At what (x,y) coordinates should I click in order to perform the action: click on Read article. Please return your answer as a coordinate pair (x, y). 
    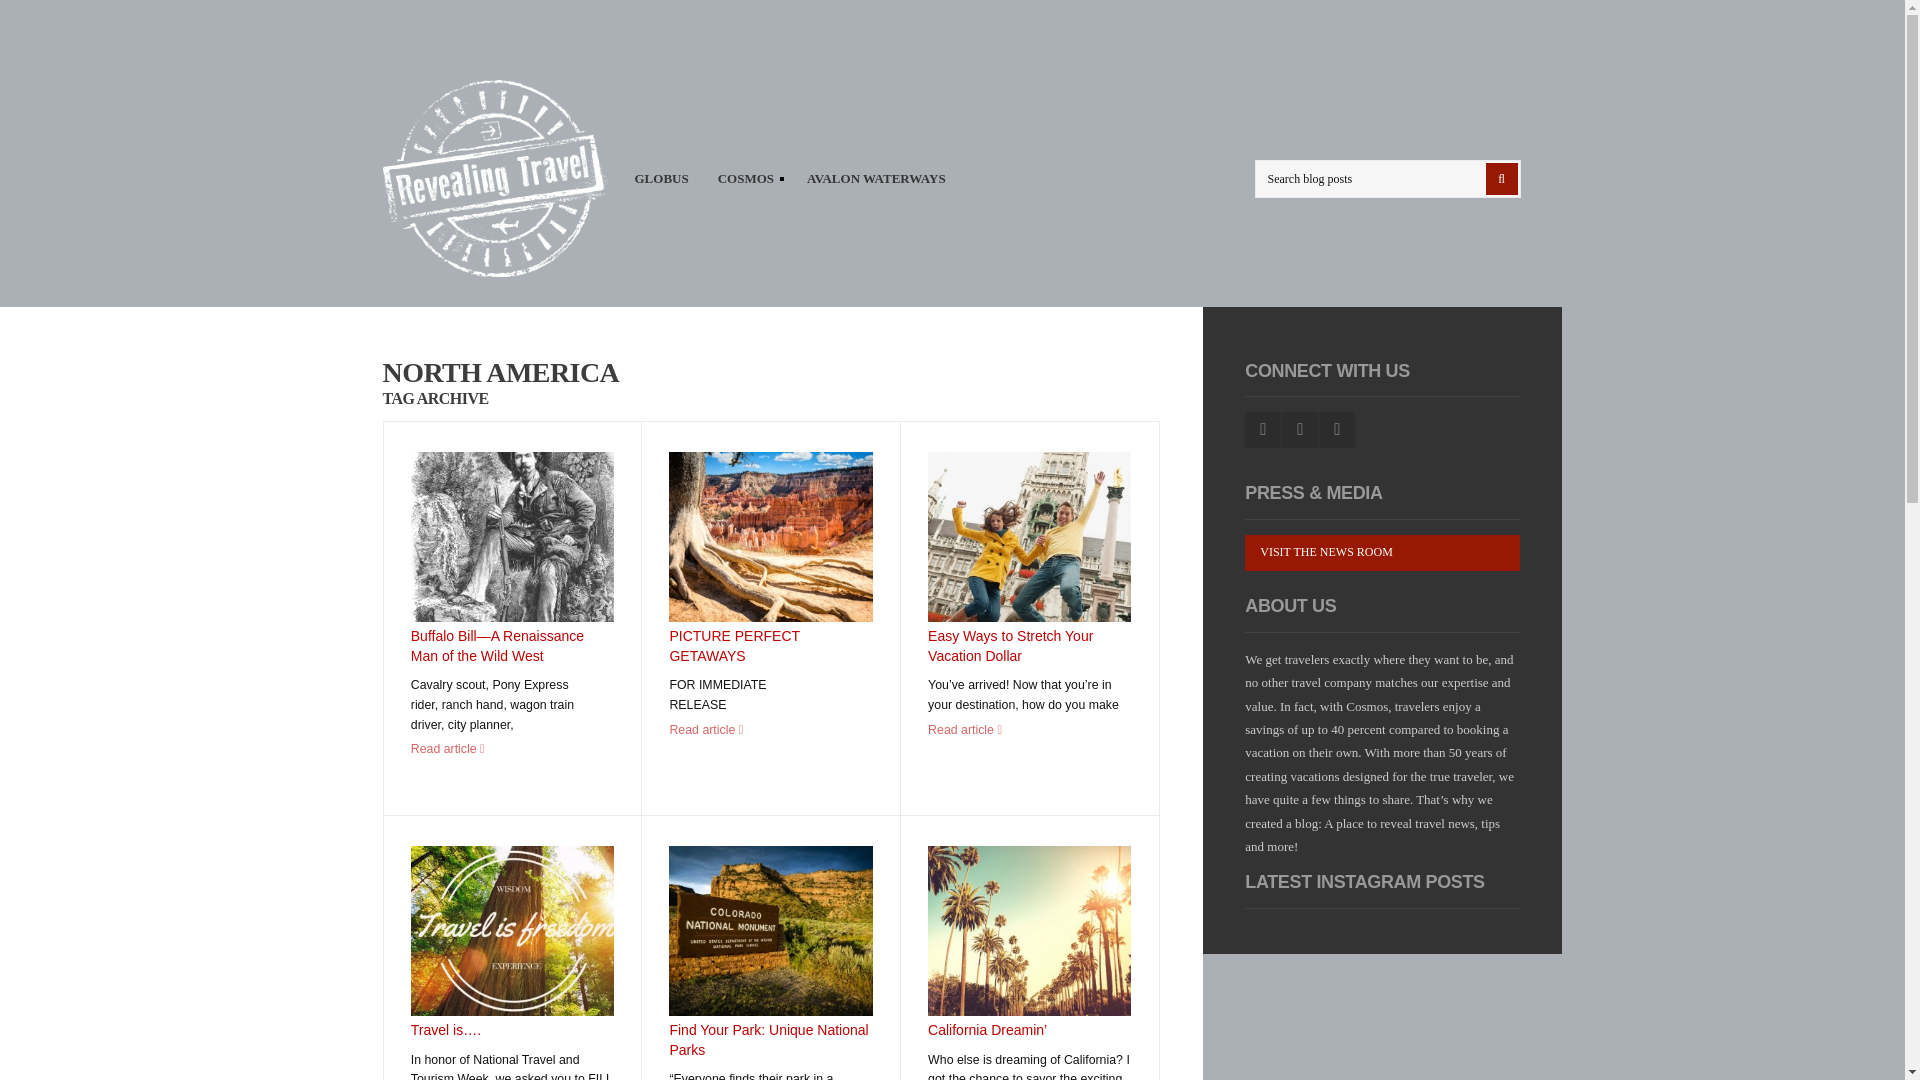
    Looking at the image, I should click on (448, 748).